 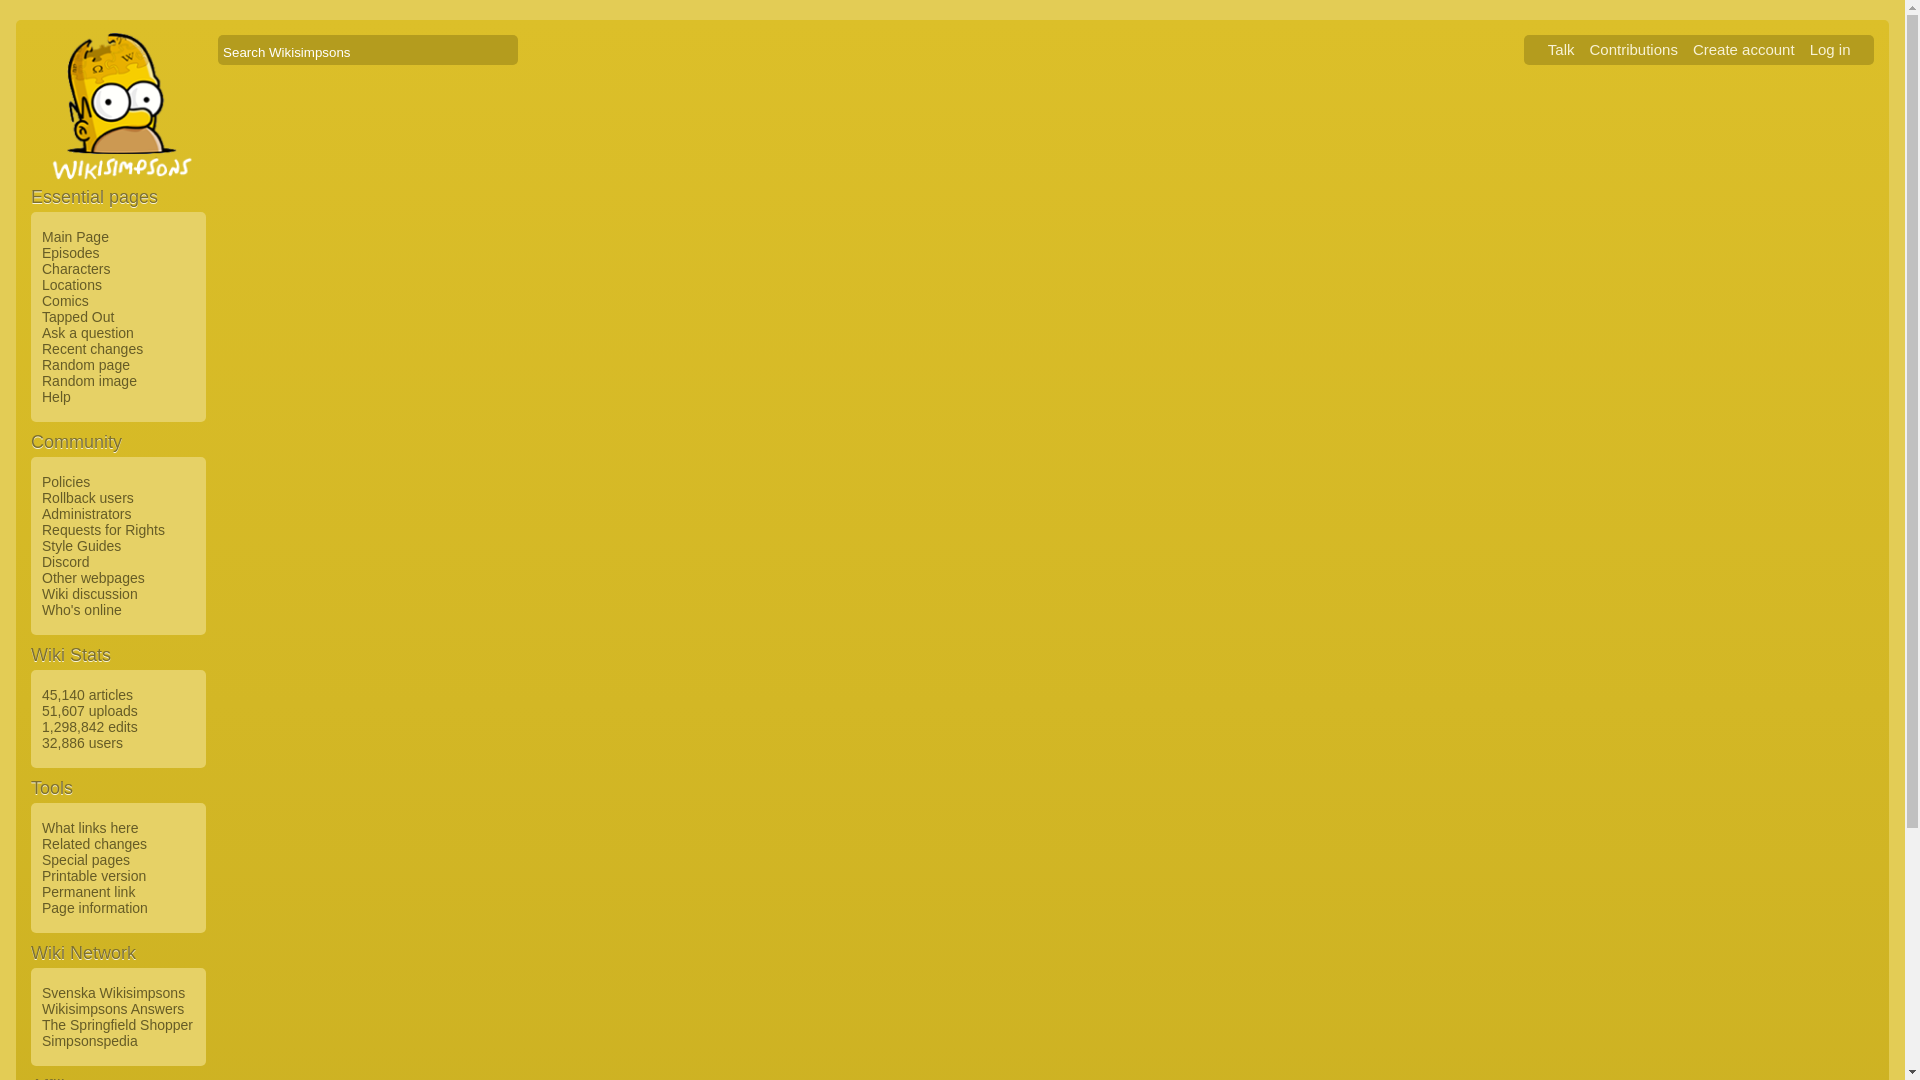 What do you see at coordinates (74, 316) in the screenshot?
I see `Tapped Out` at bounding box center [74, 316].